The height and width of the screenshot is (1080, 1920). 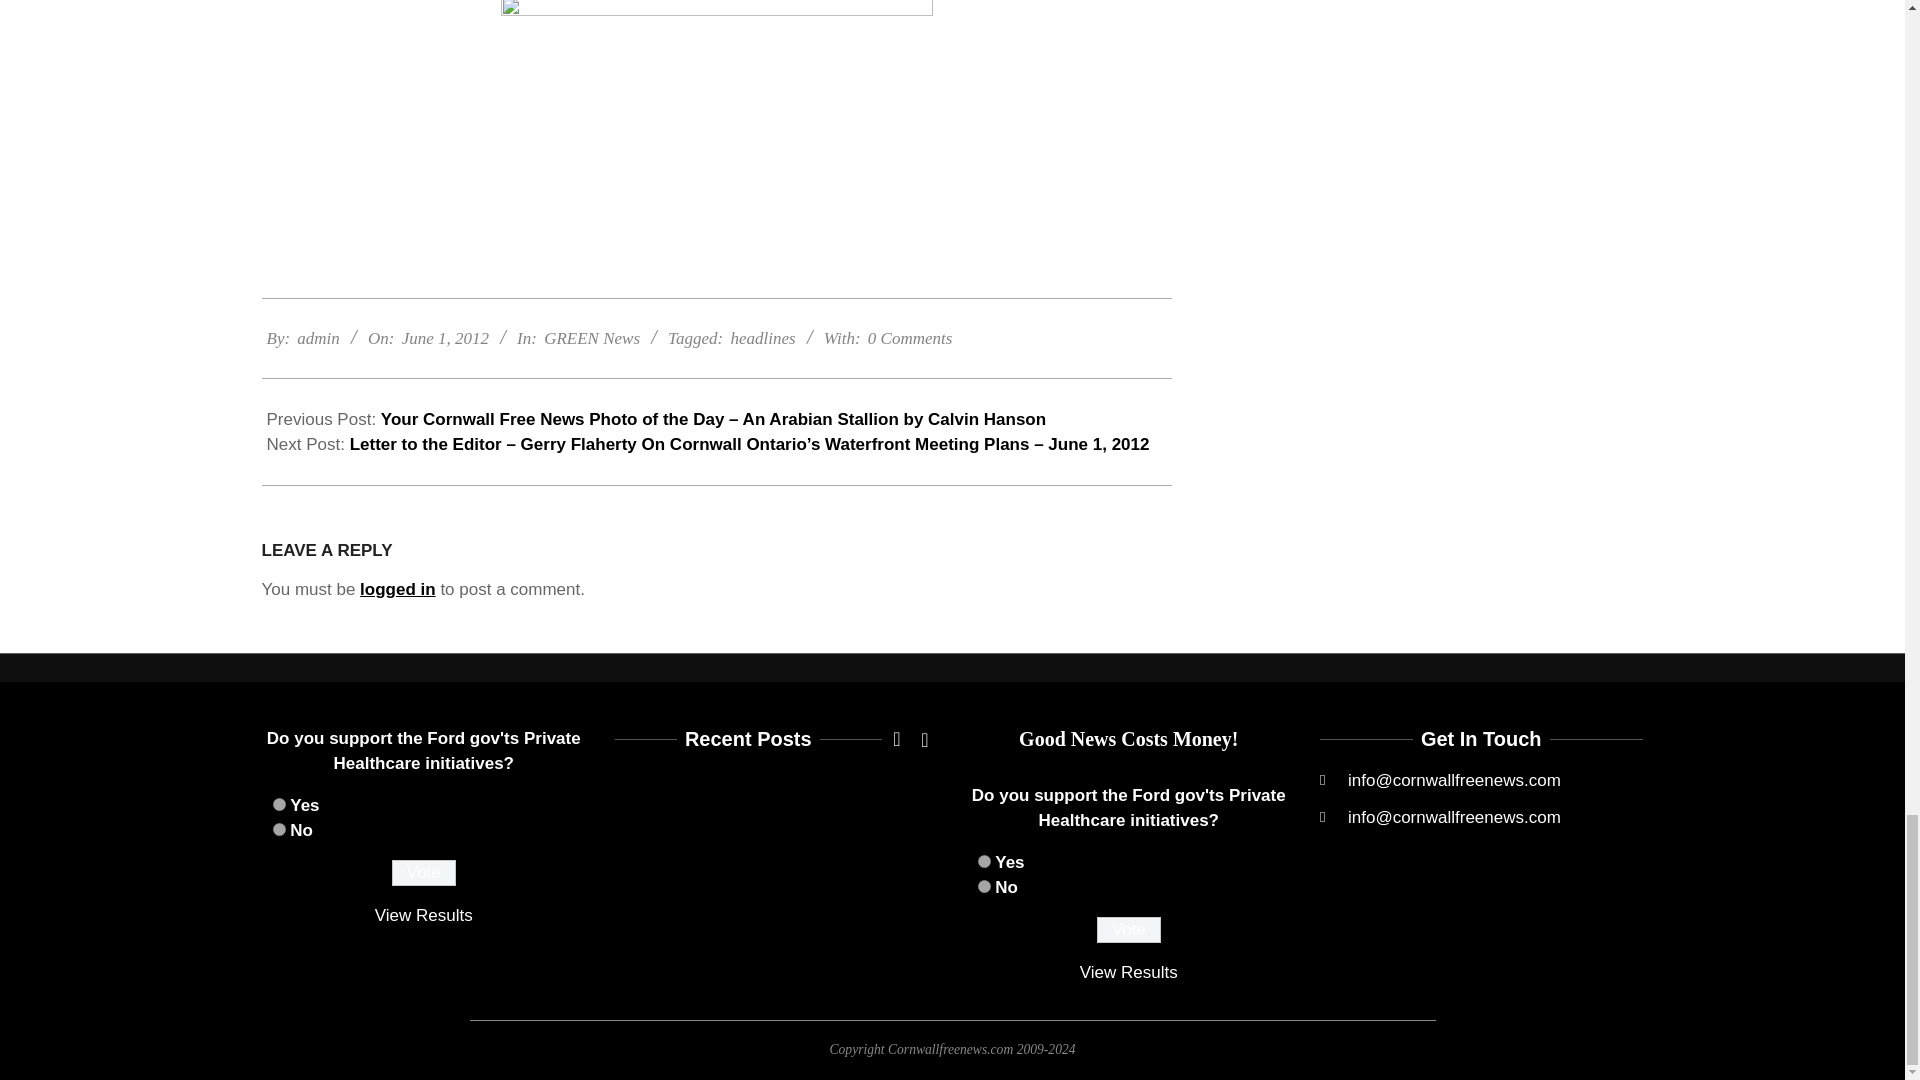 I want to click on    Vote   , so click(x=424, y=872).